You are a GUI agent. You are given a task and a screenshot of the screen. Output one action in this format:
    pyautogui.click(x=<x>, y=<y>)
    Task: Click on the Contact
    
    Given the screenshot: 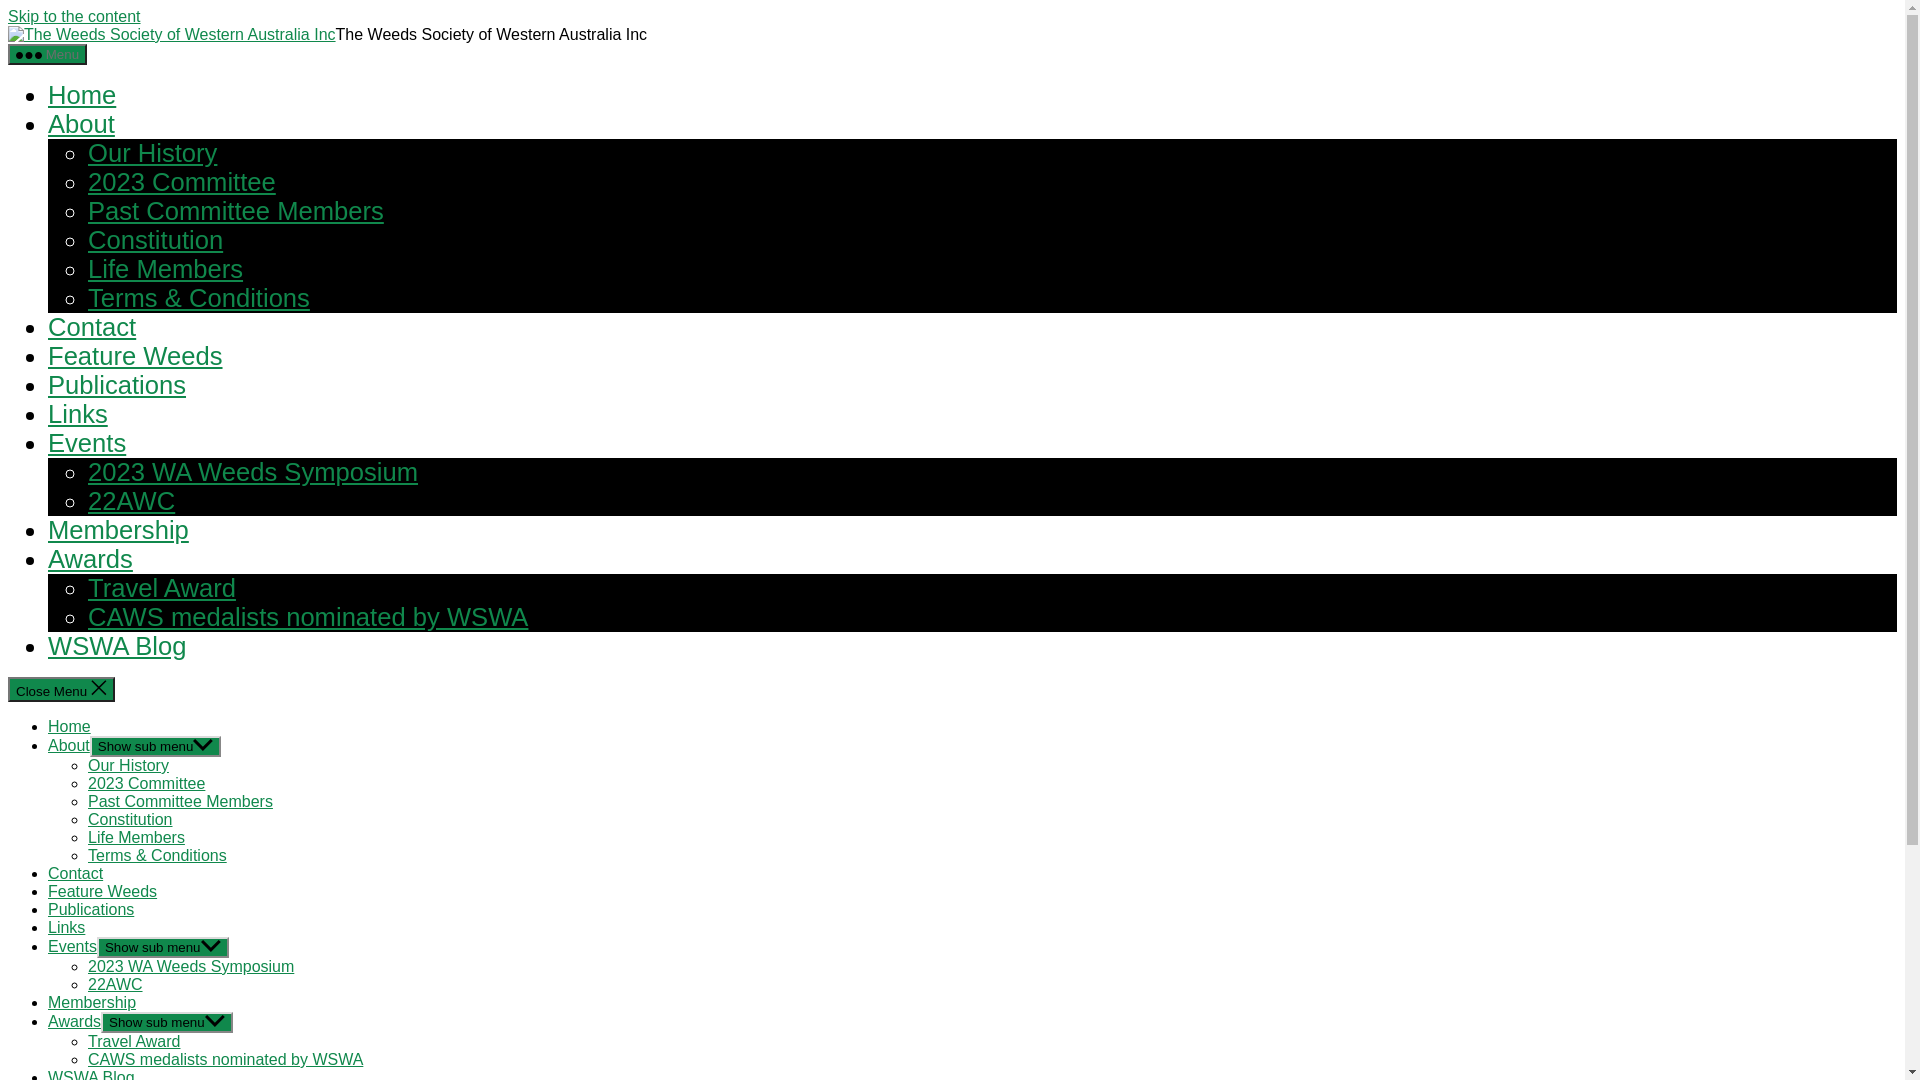 What is the action you would take?
    pyautogui.click(x=92, y=327)
    